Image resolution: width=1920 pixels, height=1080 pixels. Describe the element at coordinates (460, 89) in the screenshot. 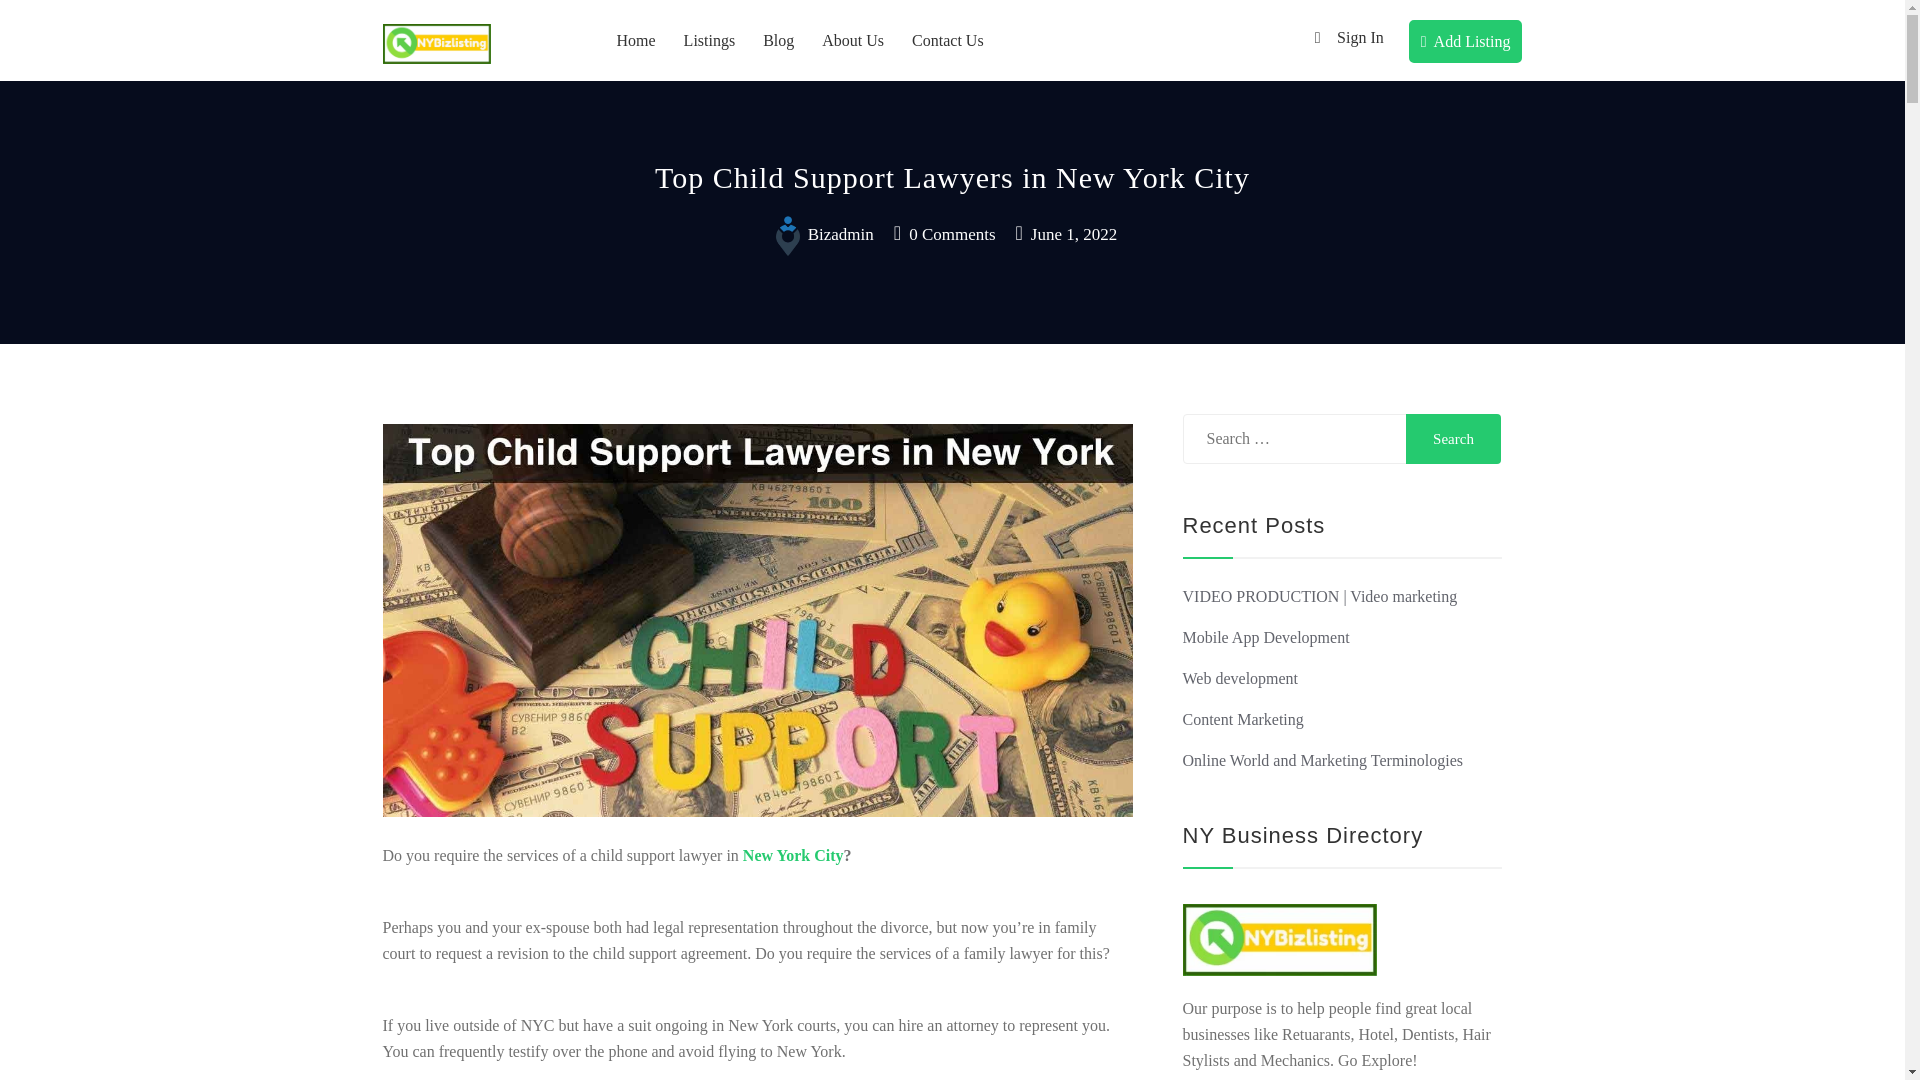

I see `NYBIZListing` at that location.